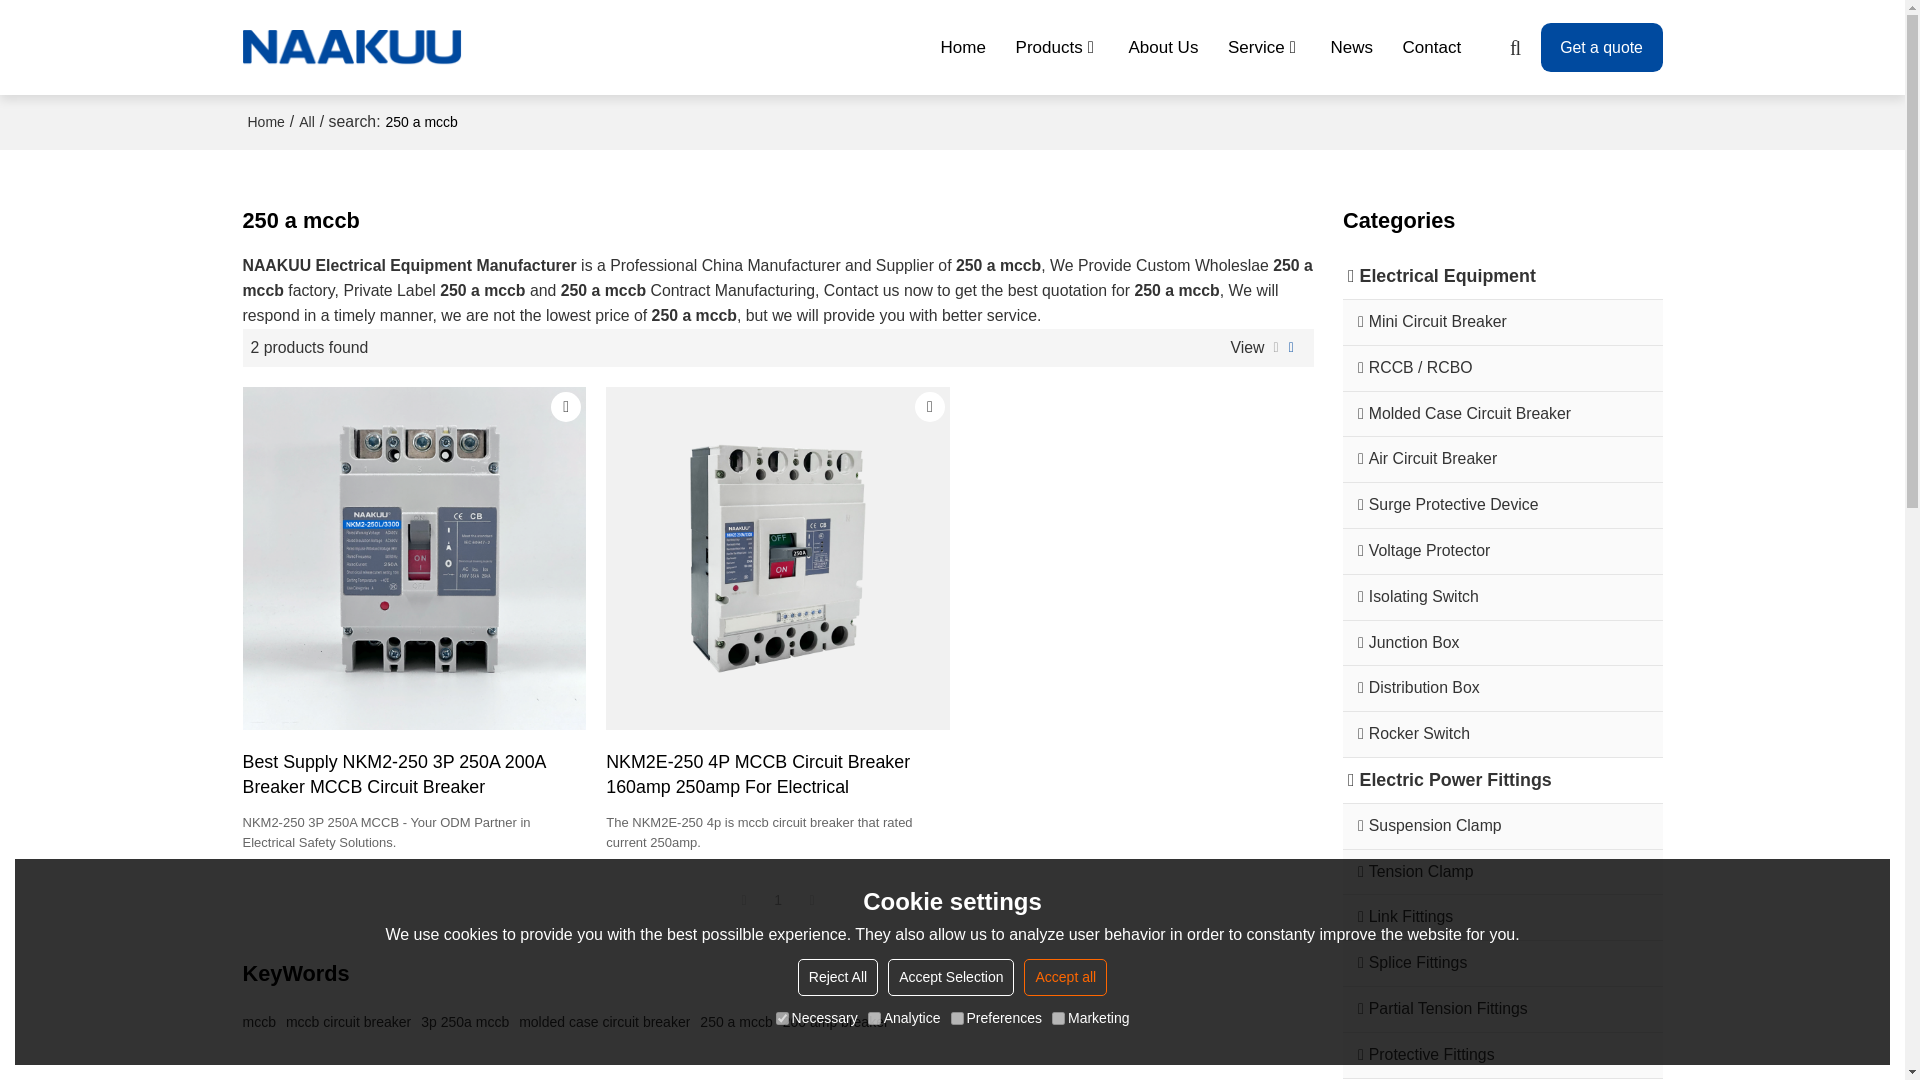 The width and height of the screenshot is (1920, 1080). Describe the element at coordinates (1602, 48) in the screenshot. I see `Get a quote` at that location.